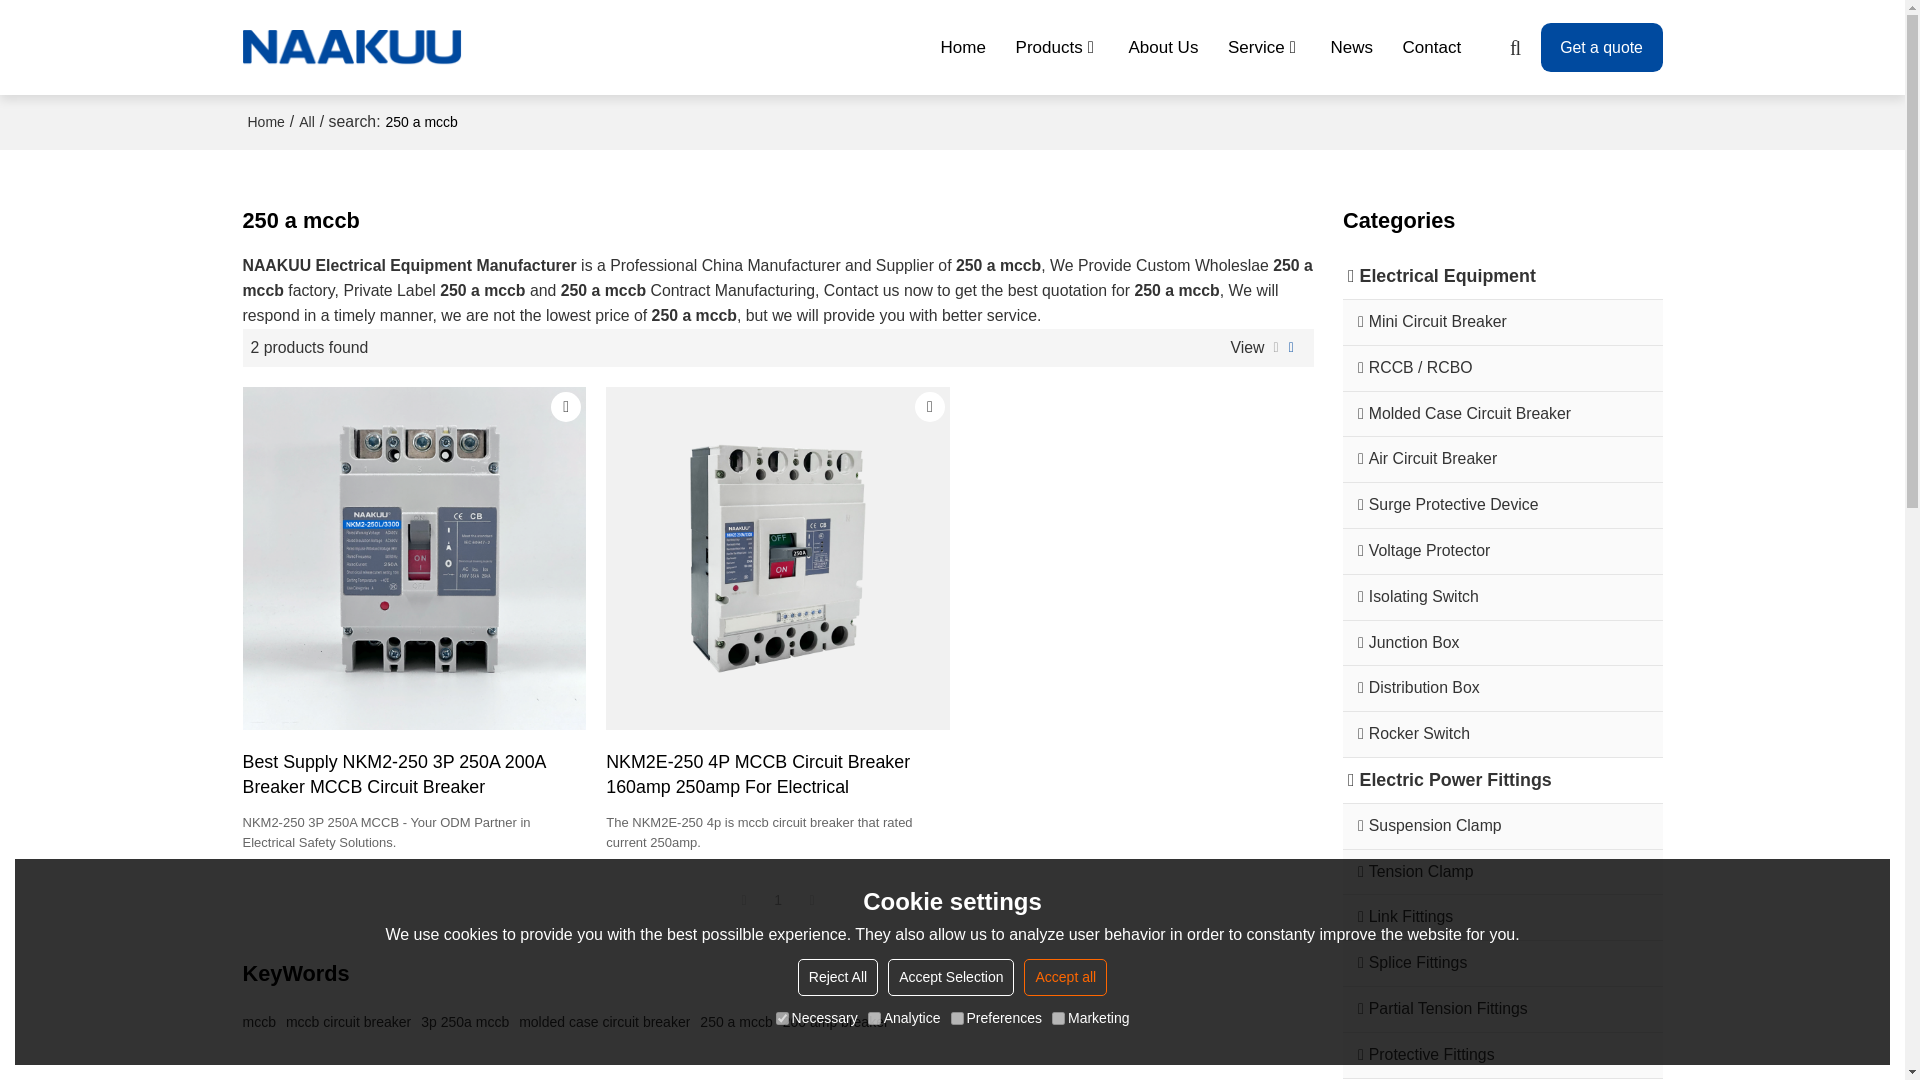 The width and height of the screenshot is (1920, 1080). Describe the element at coordinates (1602, 48) in the screenshot. I see `Get a quote` at that location.